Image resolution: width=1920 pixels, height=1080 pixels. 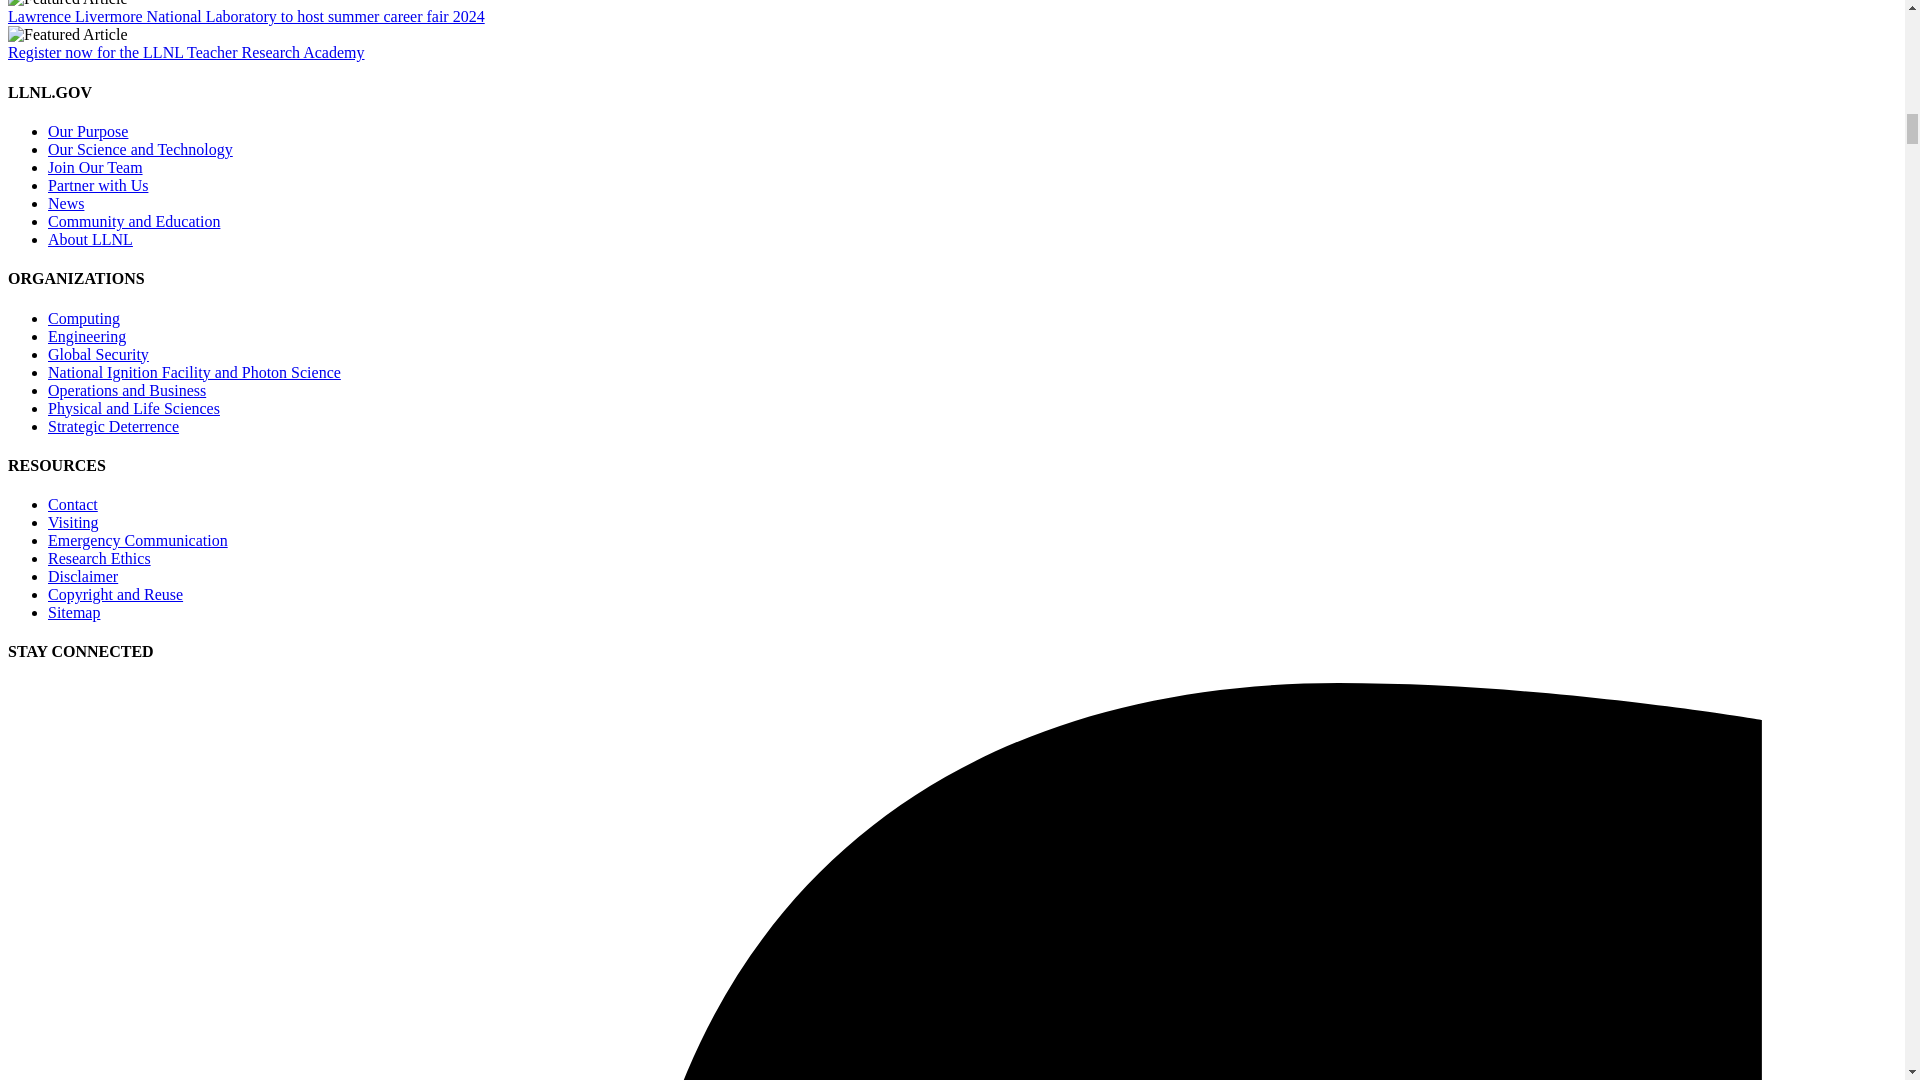 What do you see at coordinates (95, 167) in the screenshot?
I see `Careers` at bounding box center [95, 167].